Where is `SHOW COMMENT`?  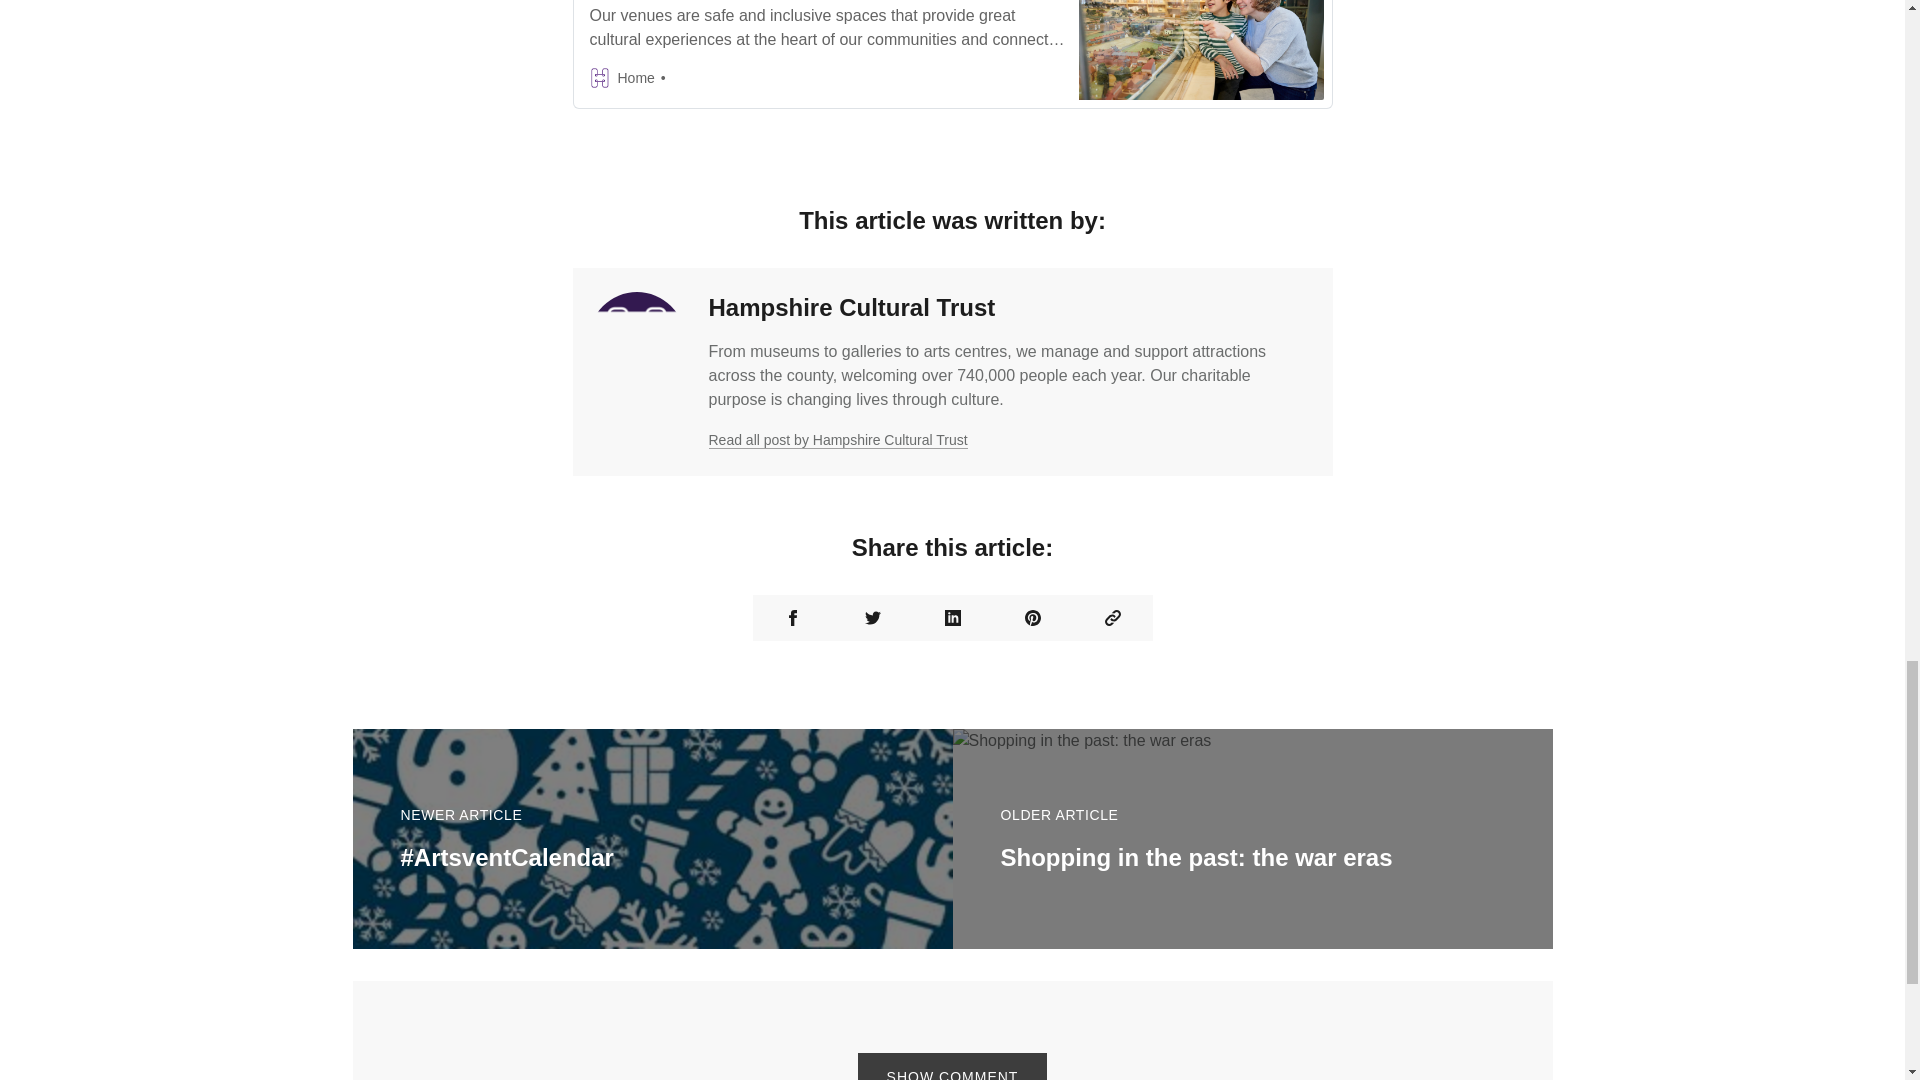
SHOW COMMENT is located at coordinates (953, 1066).